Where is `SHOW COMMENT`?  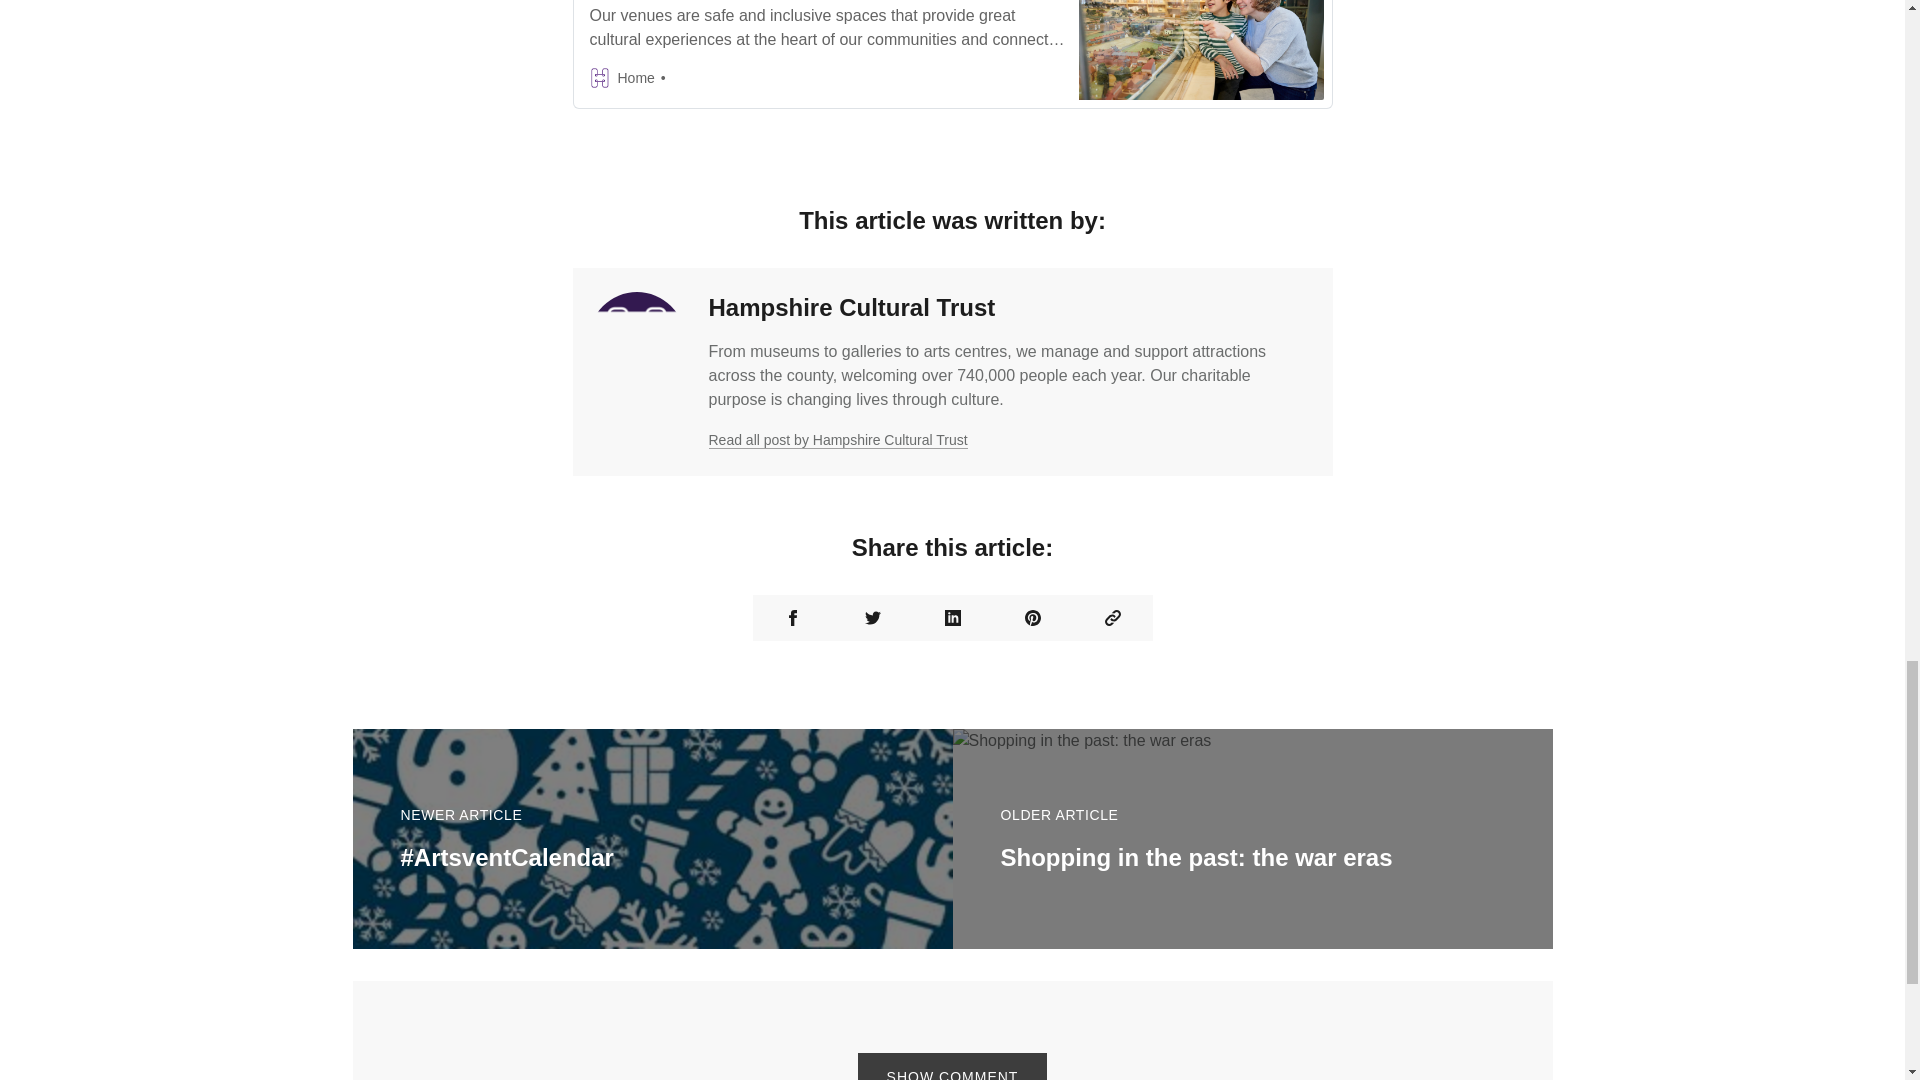
SHOW COMMENT is located at coordinates (953, 1066).